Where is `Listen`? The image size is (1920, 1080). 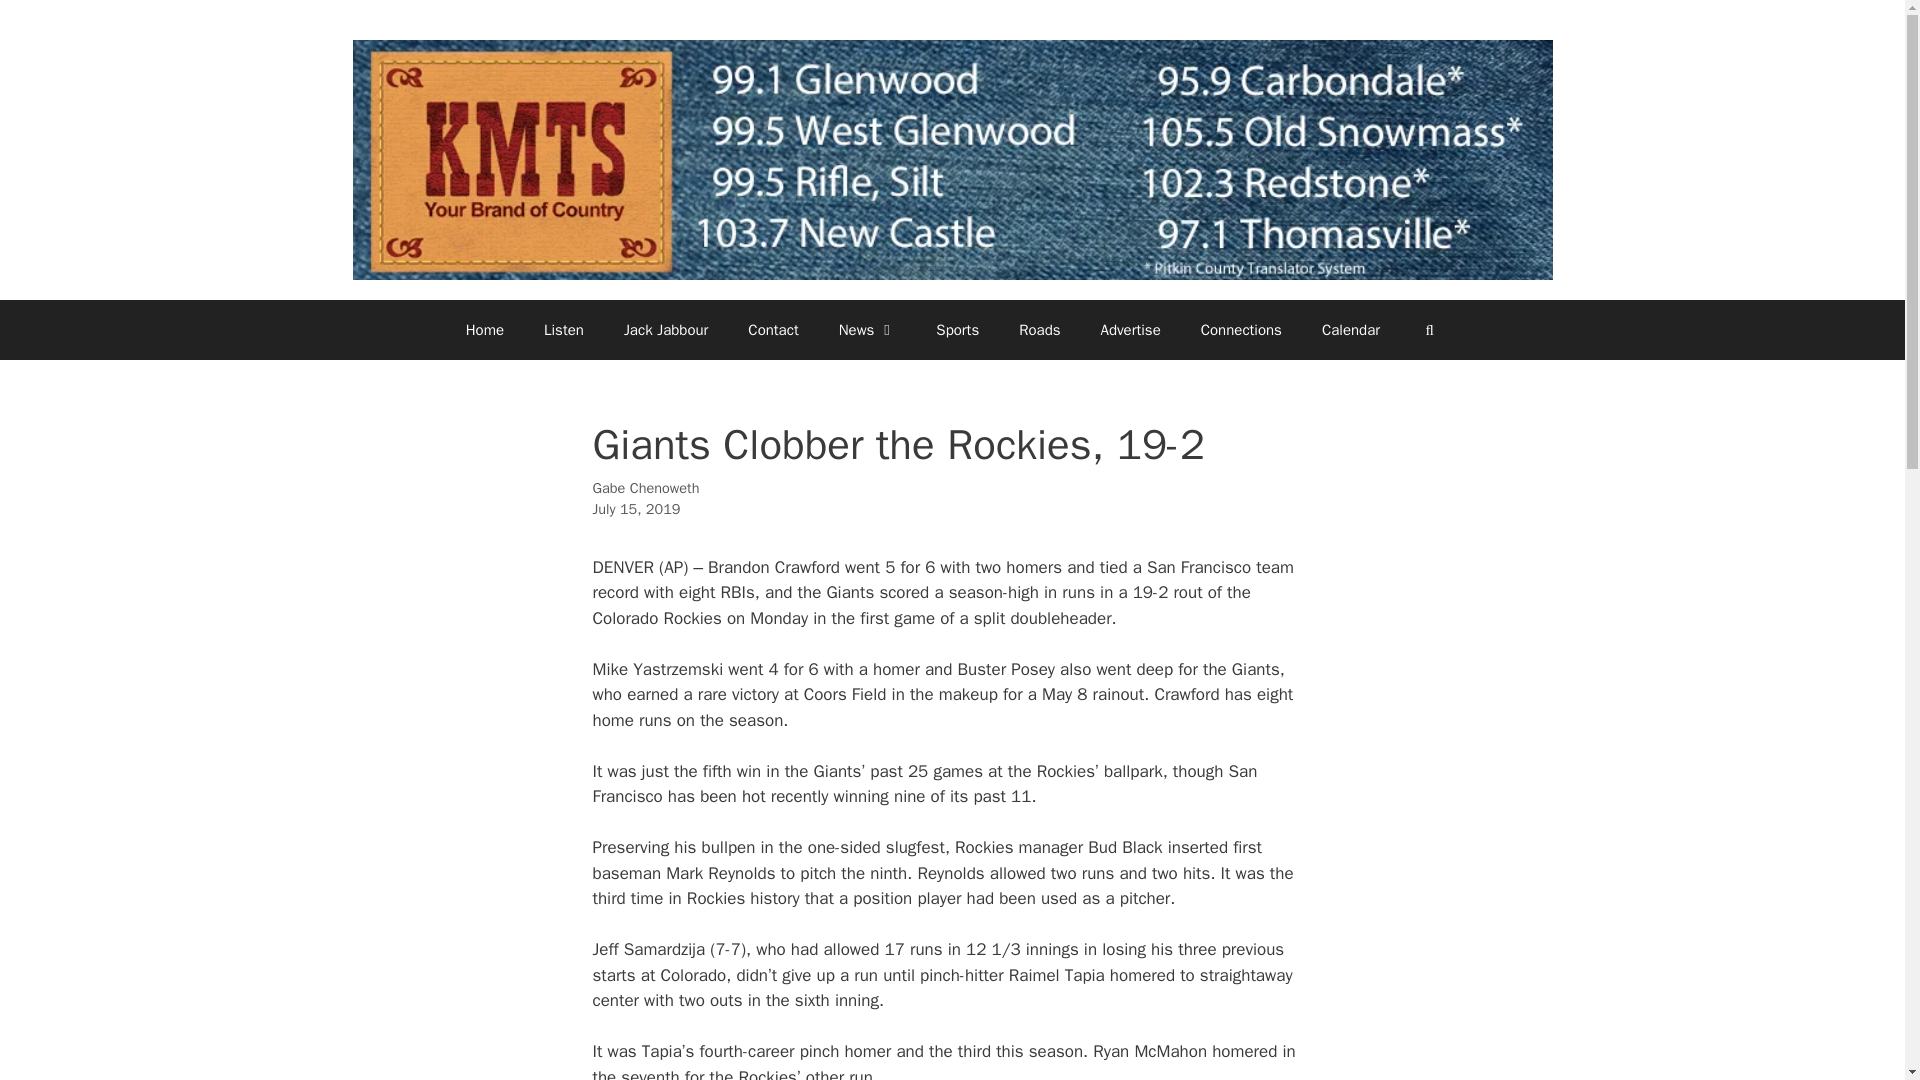 Listen is located at coordinates (564, 330).